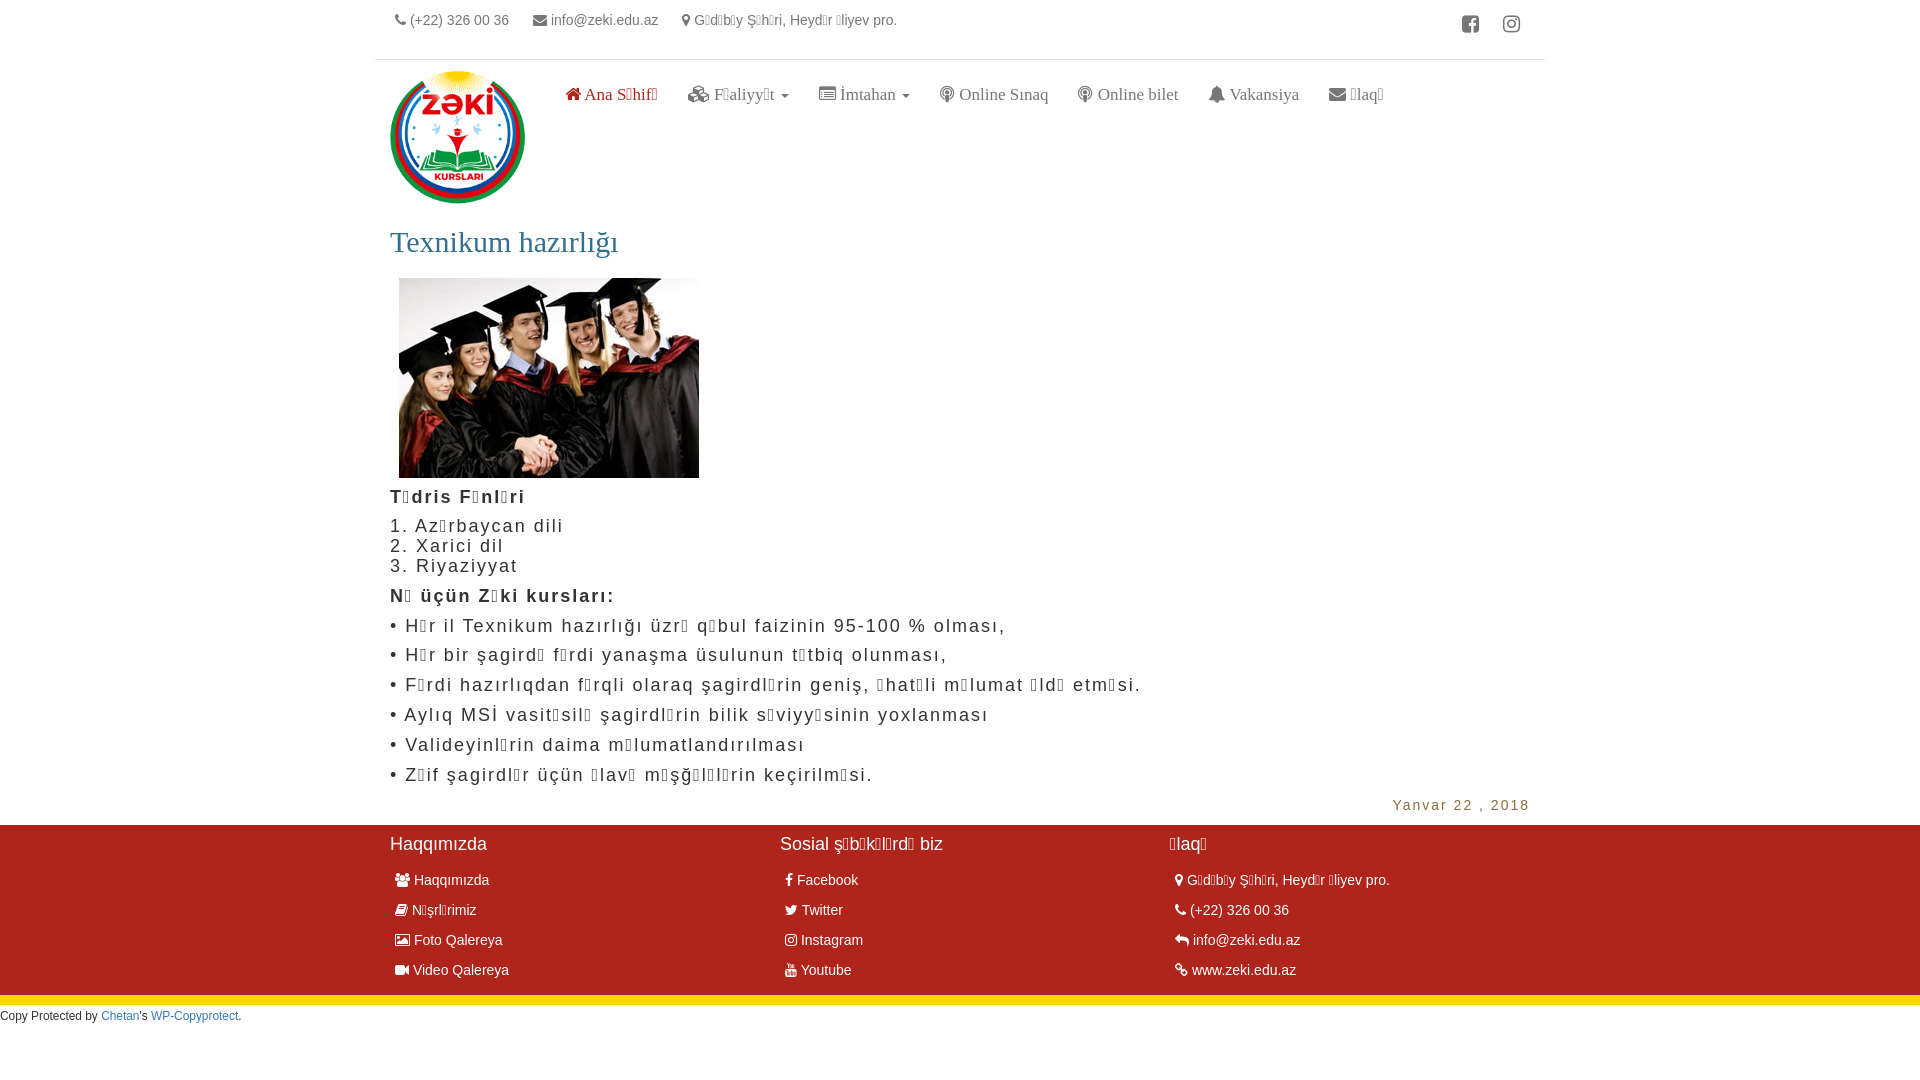  I want to click on info@zeki.edu.az, so click(1238, 940).